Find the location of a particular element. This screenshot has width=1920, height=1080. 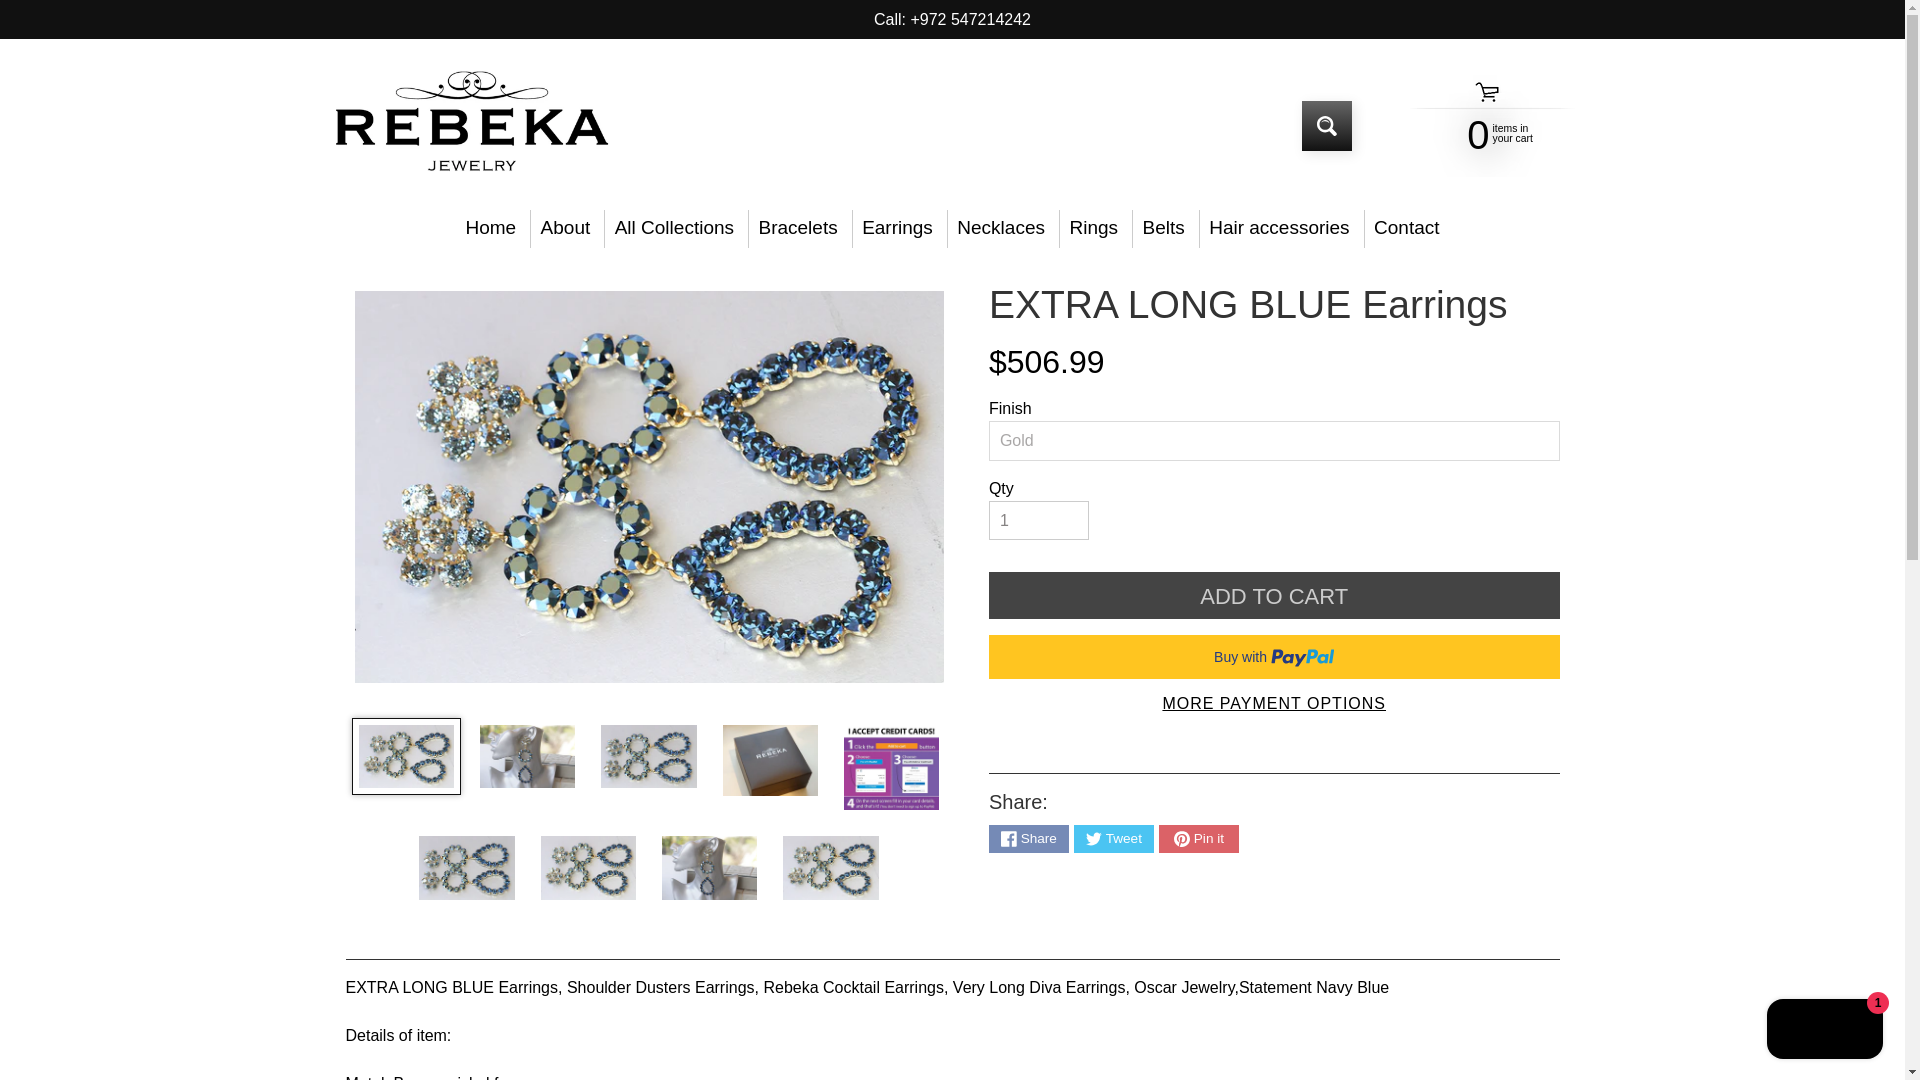

Belts is located at coordinates (1163, 228).